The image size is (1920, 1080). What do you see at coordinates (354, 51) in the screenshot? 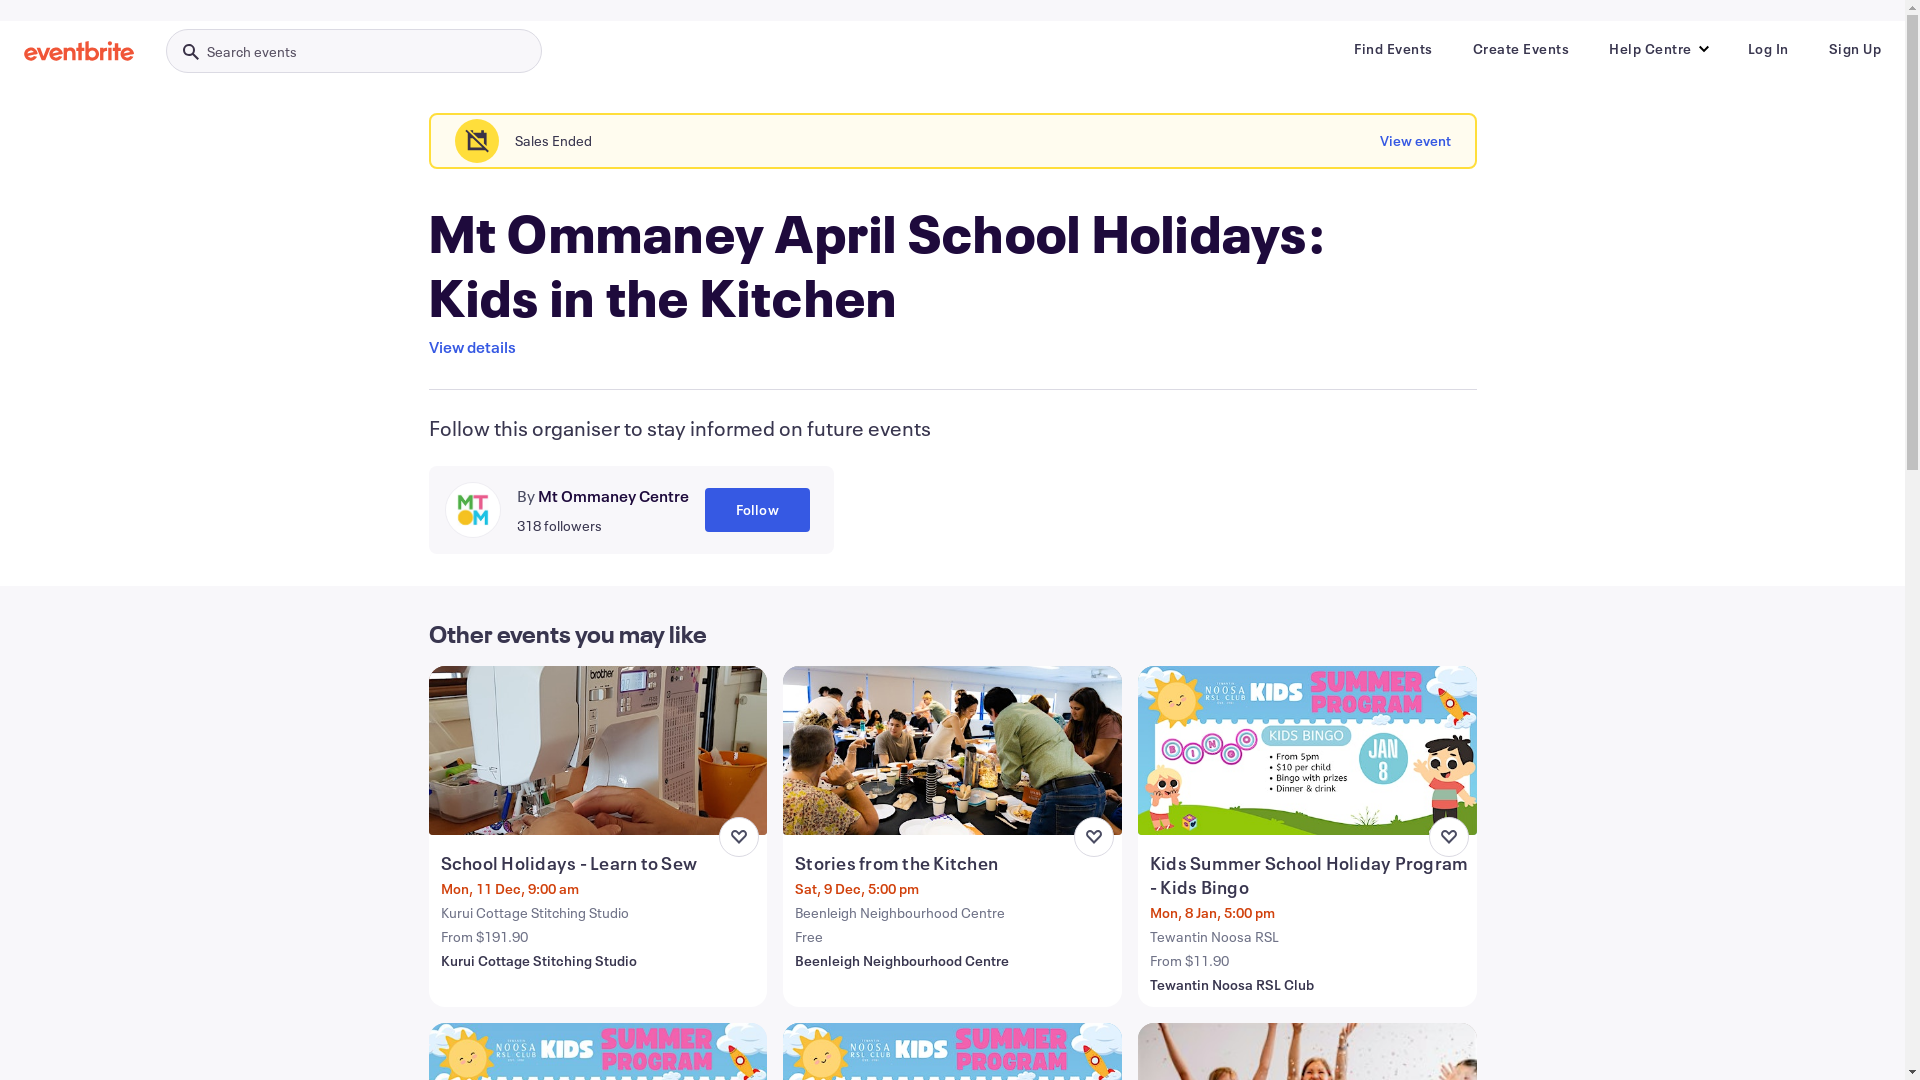
I see `Search events` at bounding box center [354, 51].